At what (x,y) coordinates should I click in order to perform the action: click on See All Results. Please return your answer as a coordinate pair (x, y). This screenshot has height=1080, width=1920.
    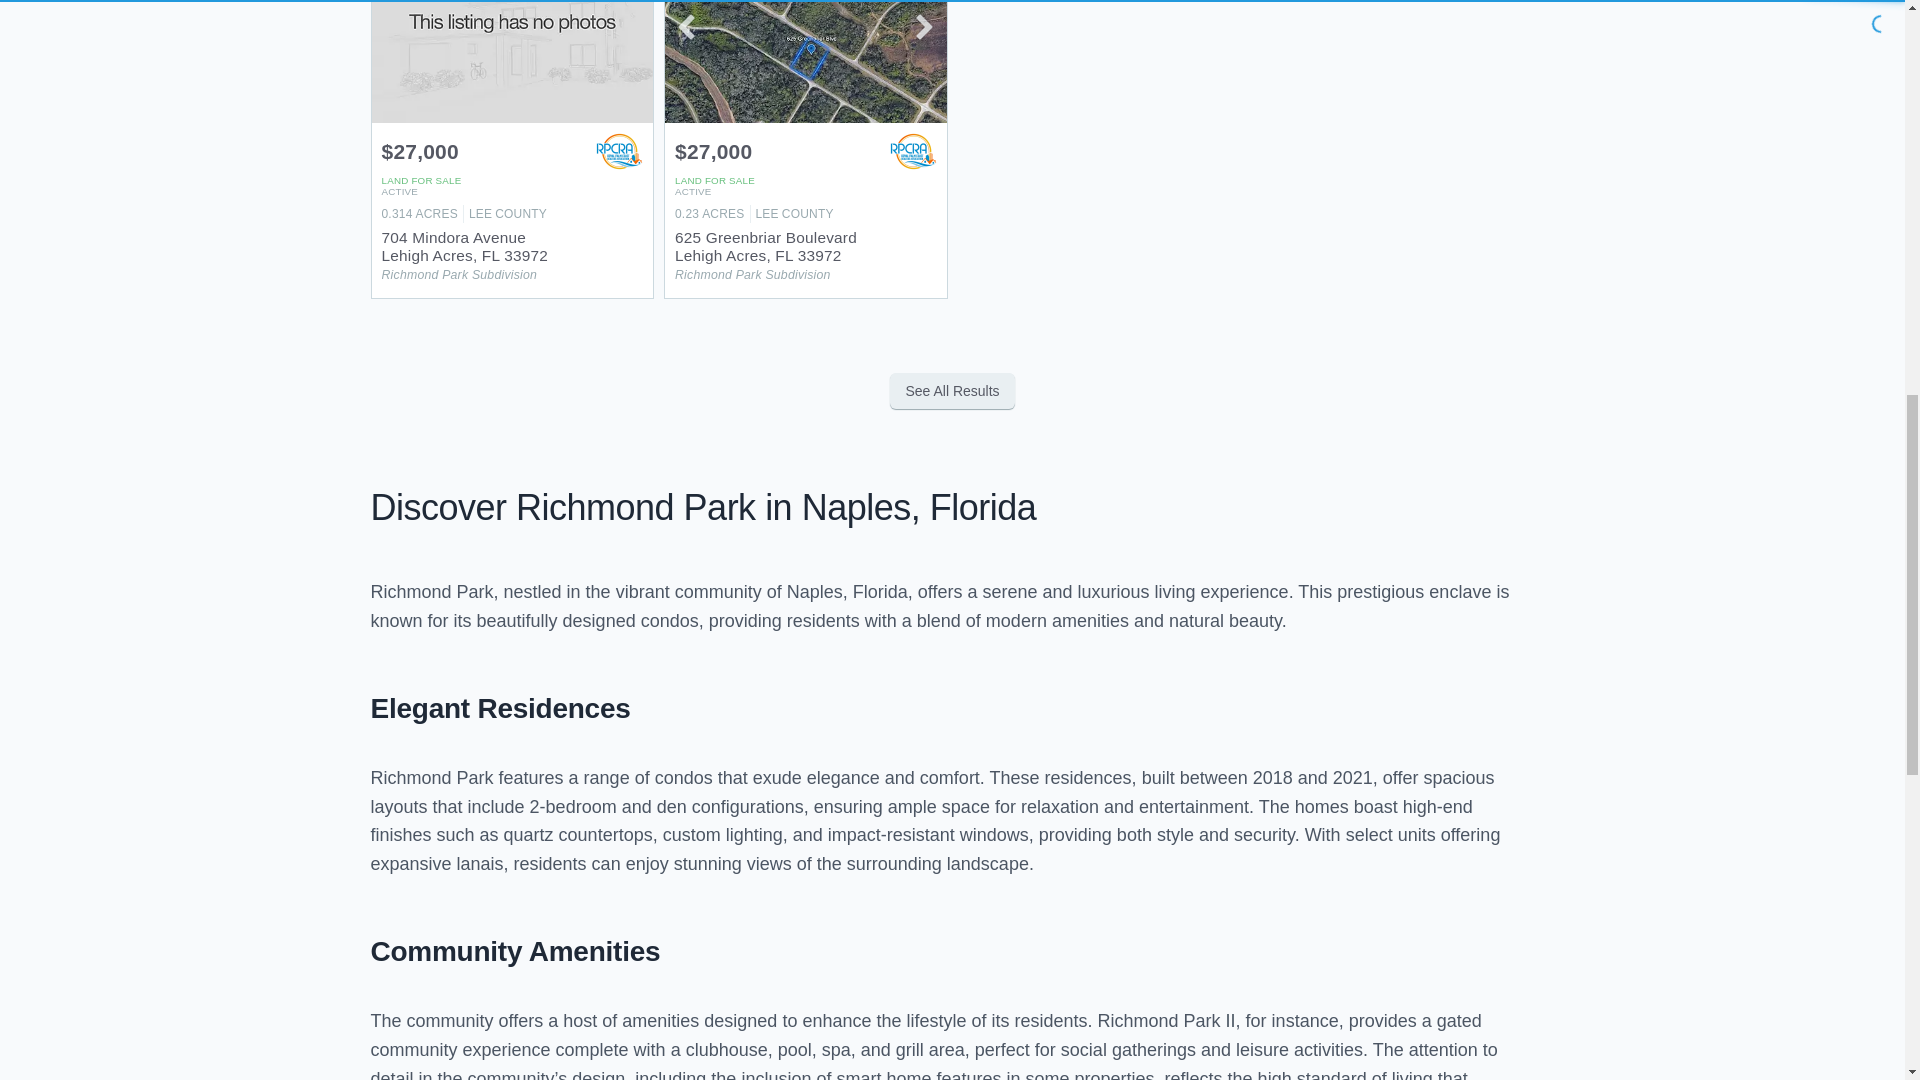
    Looking at the image, I should click on (952, 390).